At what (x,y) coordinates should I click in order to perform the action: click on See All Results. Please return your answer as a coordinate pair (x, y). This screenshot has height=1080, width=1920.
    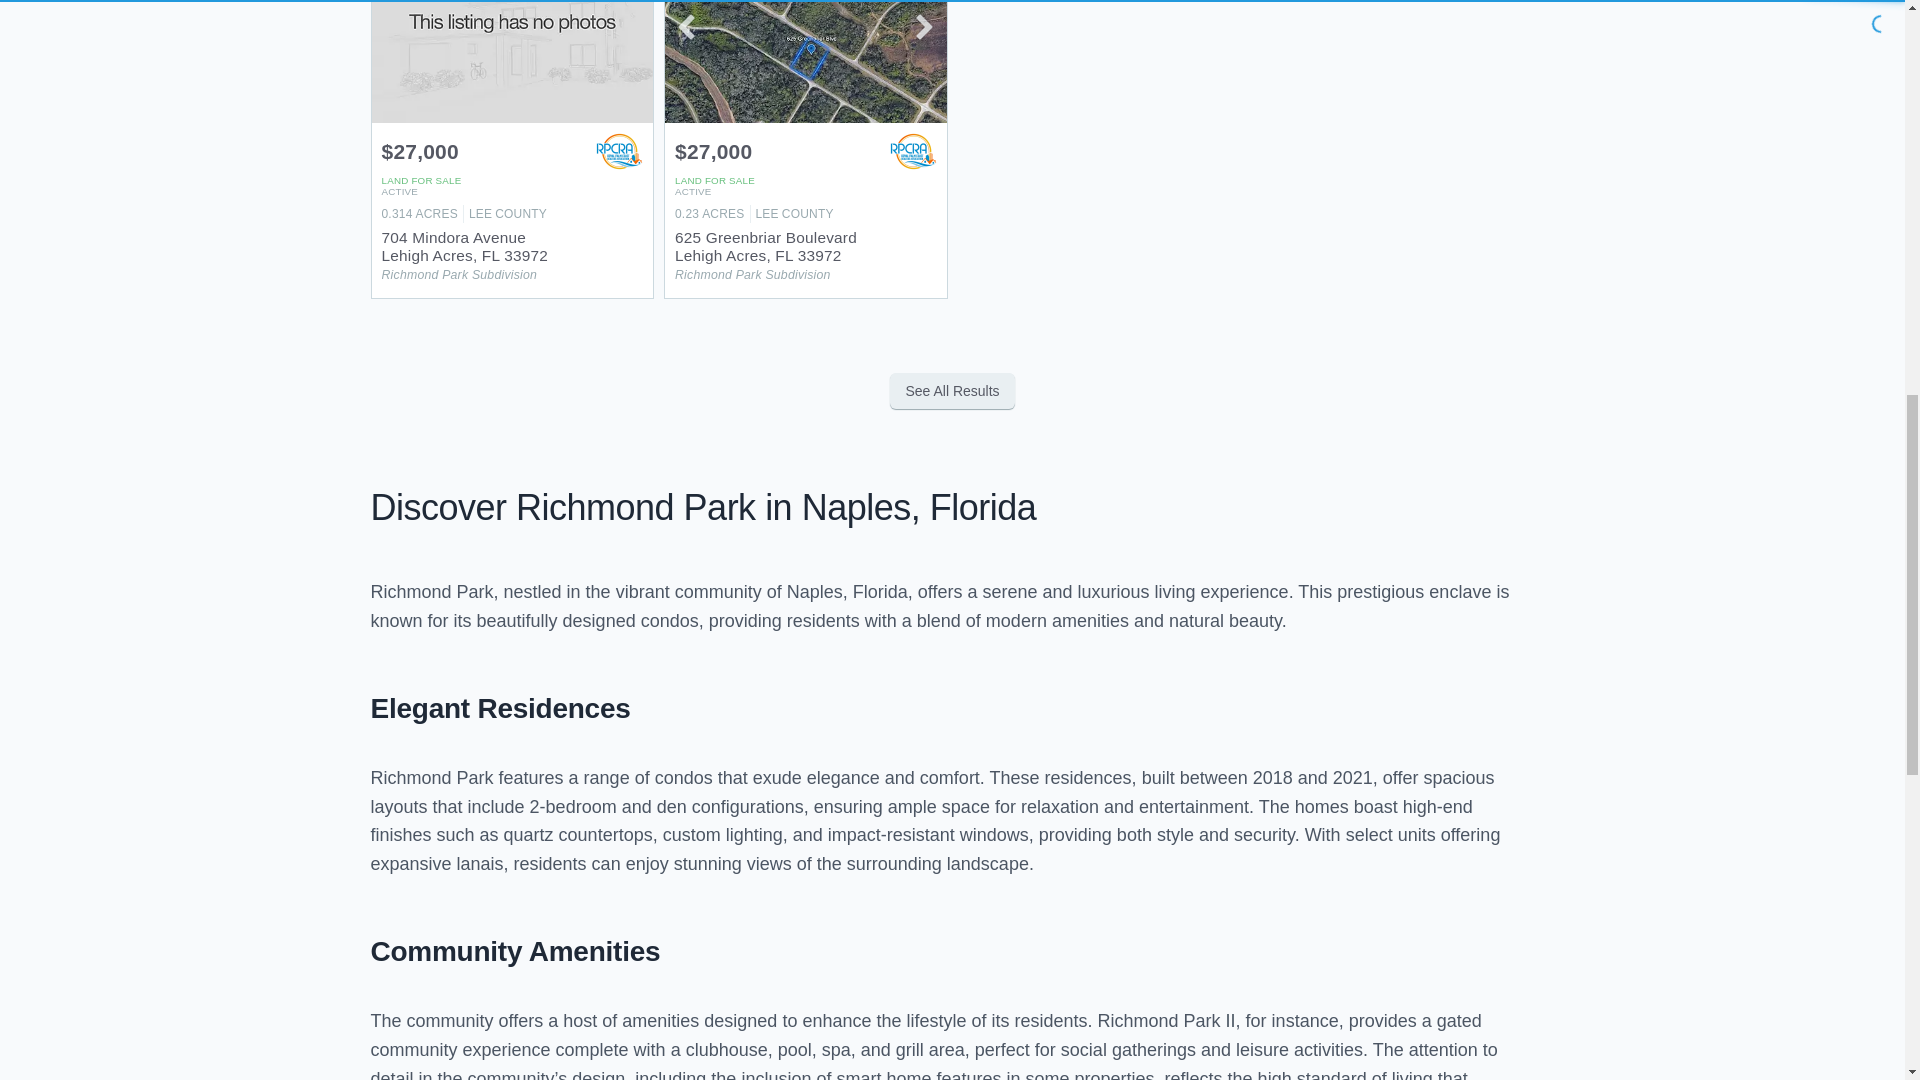
    Looking at the image, I should click on (952, 390).